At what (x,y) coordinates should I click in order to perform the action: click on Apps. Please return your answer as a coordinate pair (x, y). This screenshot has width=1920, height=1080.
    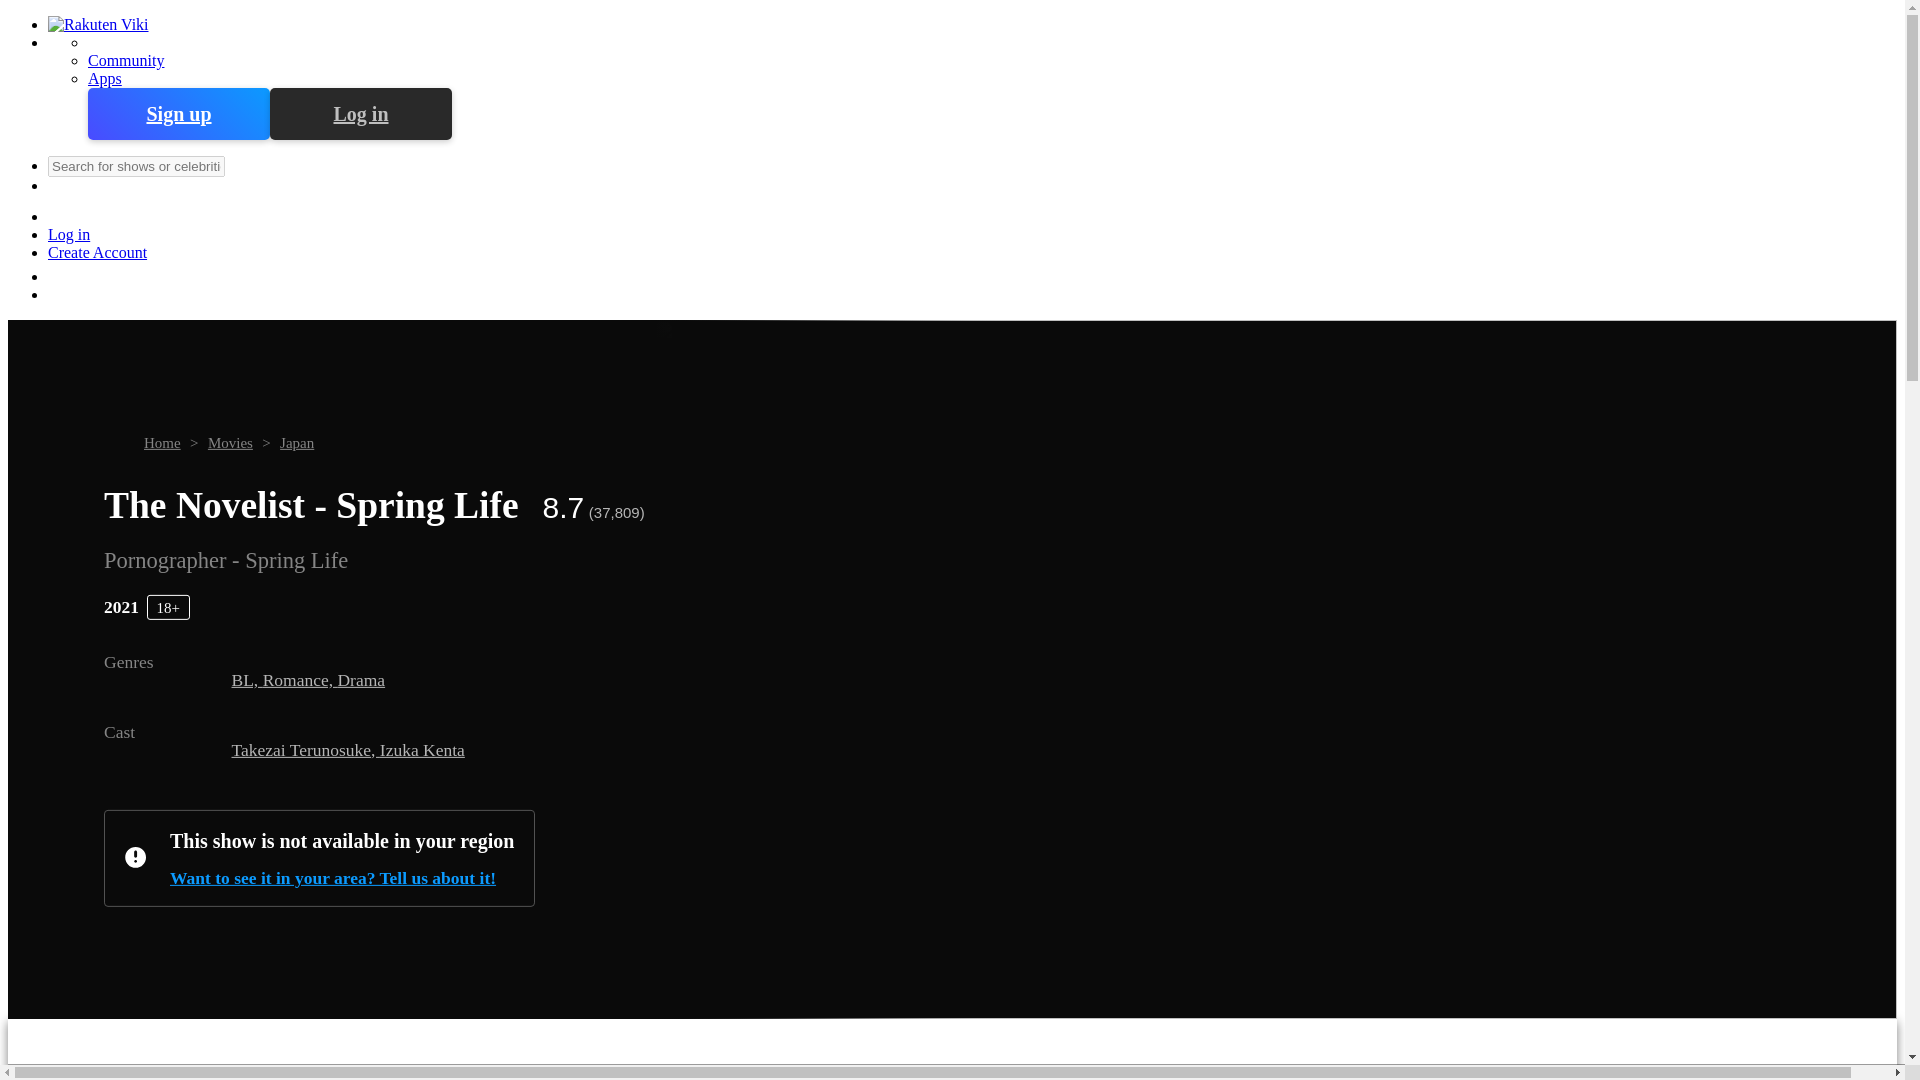
    Looking at the image, I should click on (105, 78).